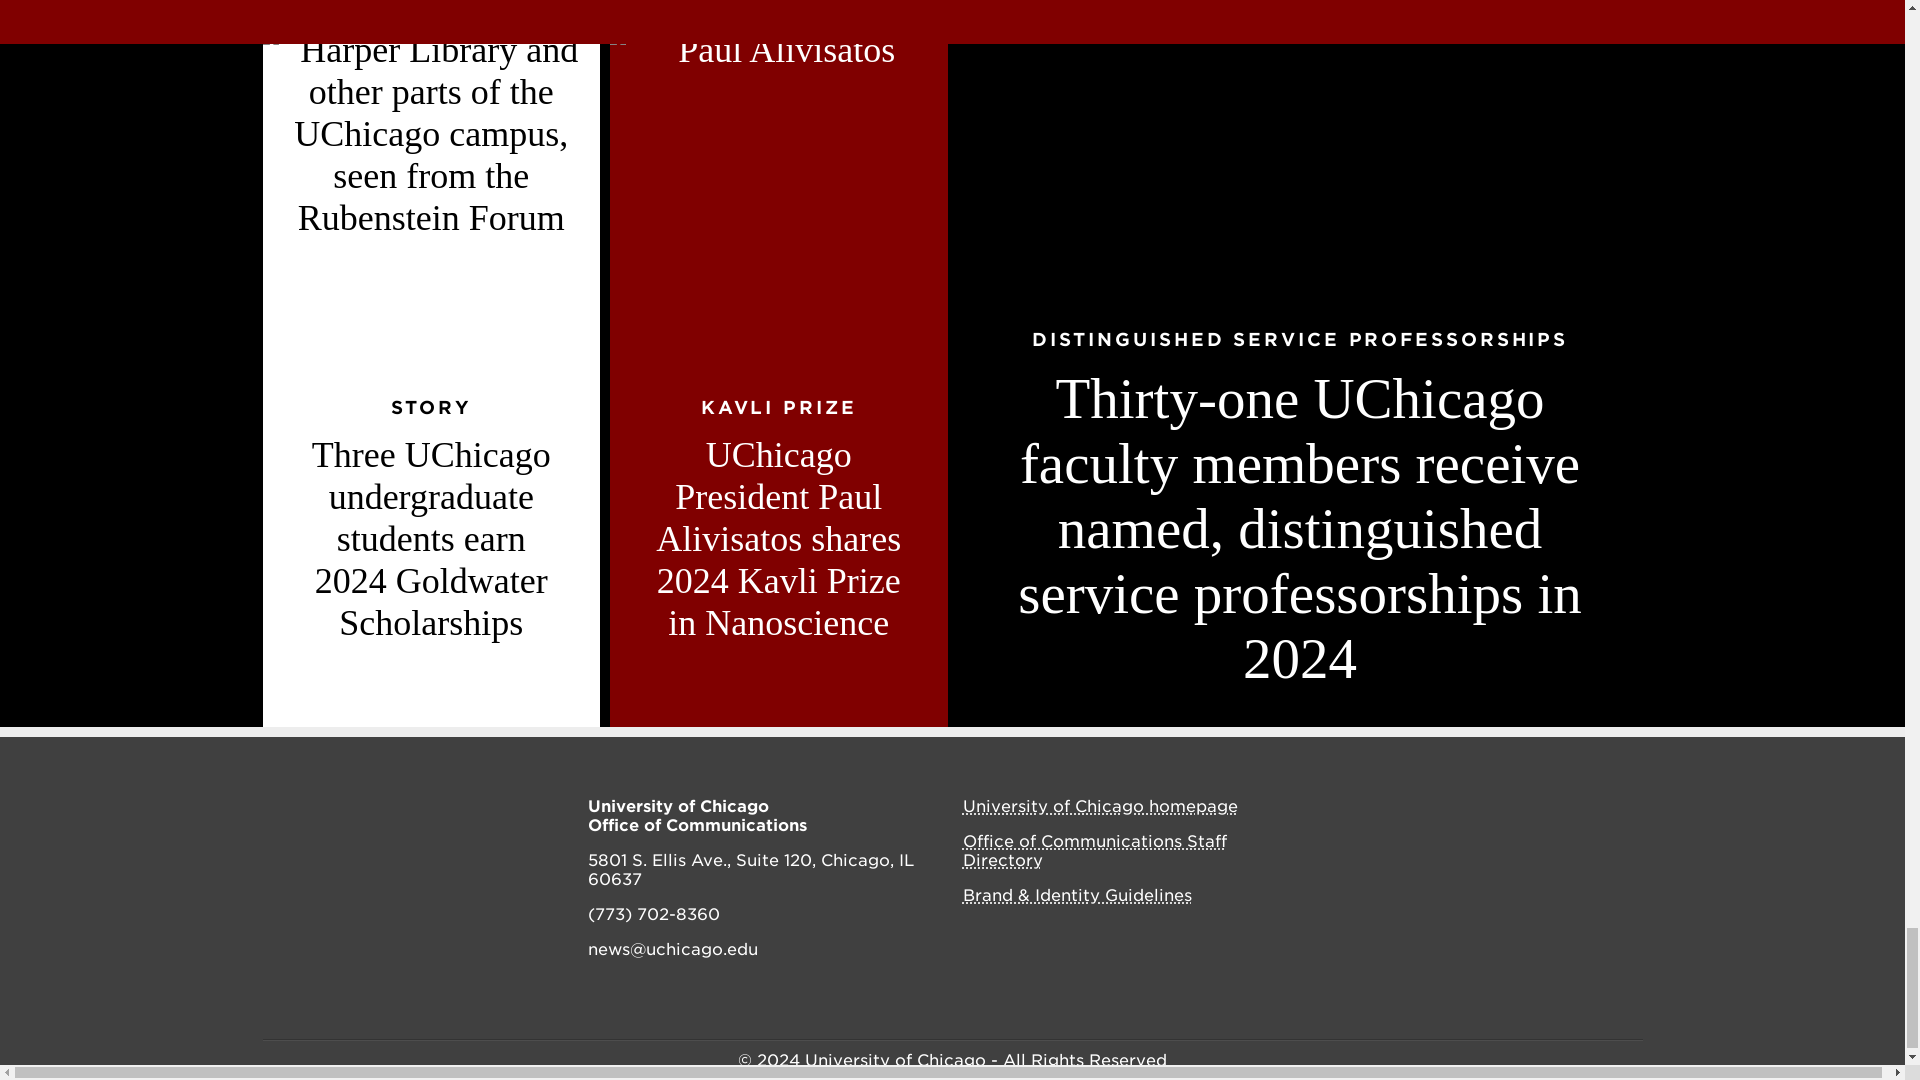 This screenshot has height=1080, width=1920. What do you see at coordinates (1468, 808) in the screenshot?
I see `Connect with UChicago on Instagram` at bounding box center [1468, 808].